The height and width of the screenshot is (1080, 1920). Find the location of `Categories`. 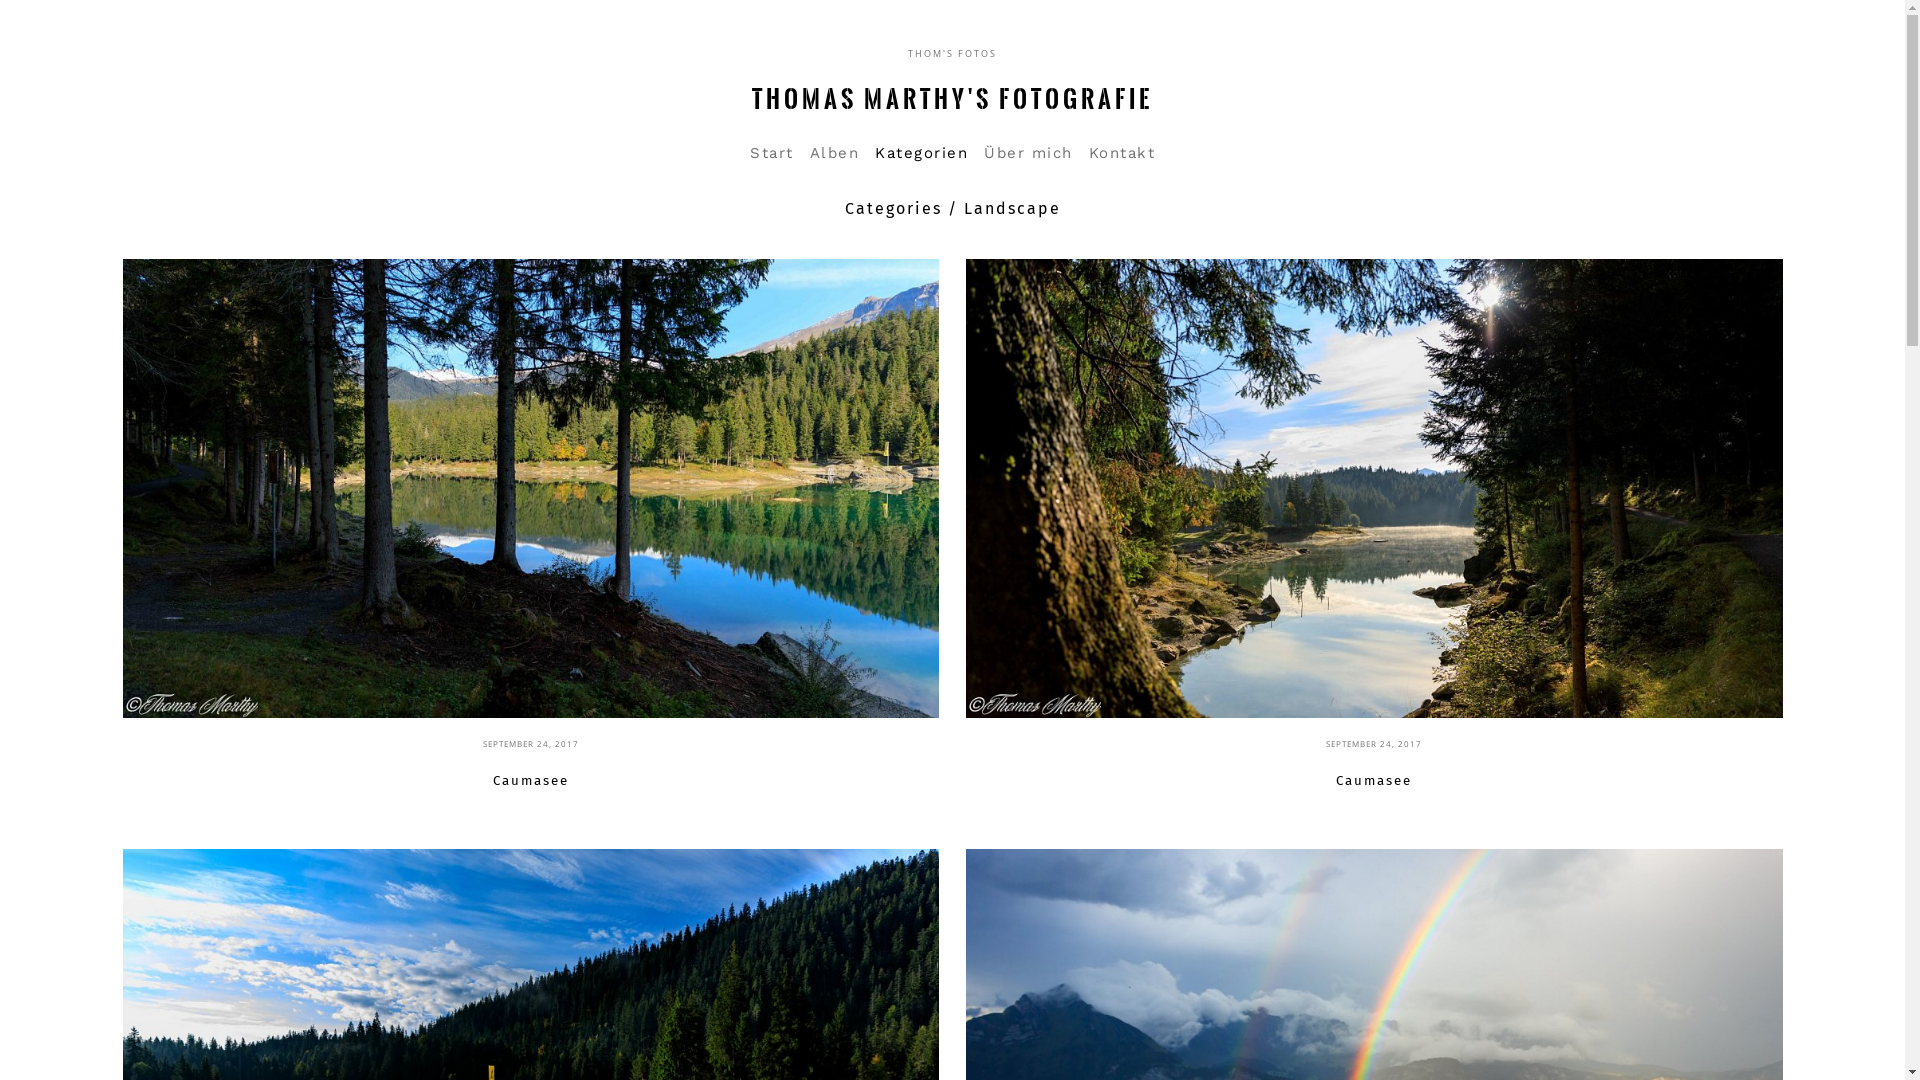

Categories is located at coordinates (892, 208).